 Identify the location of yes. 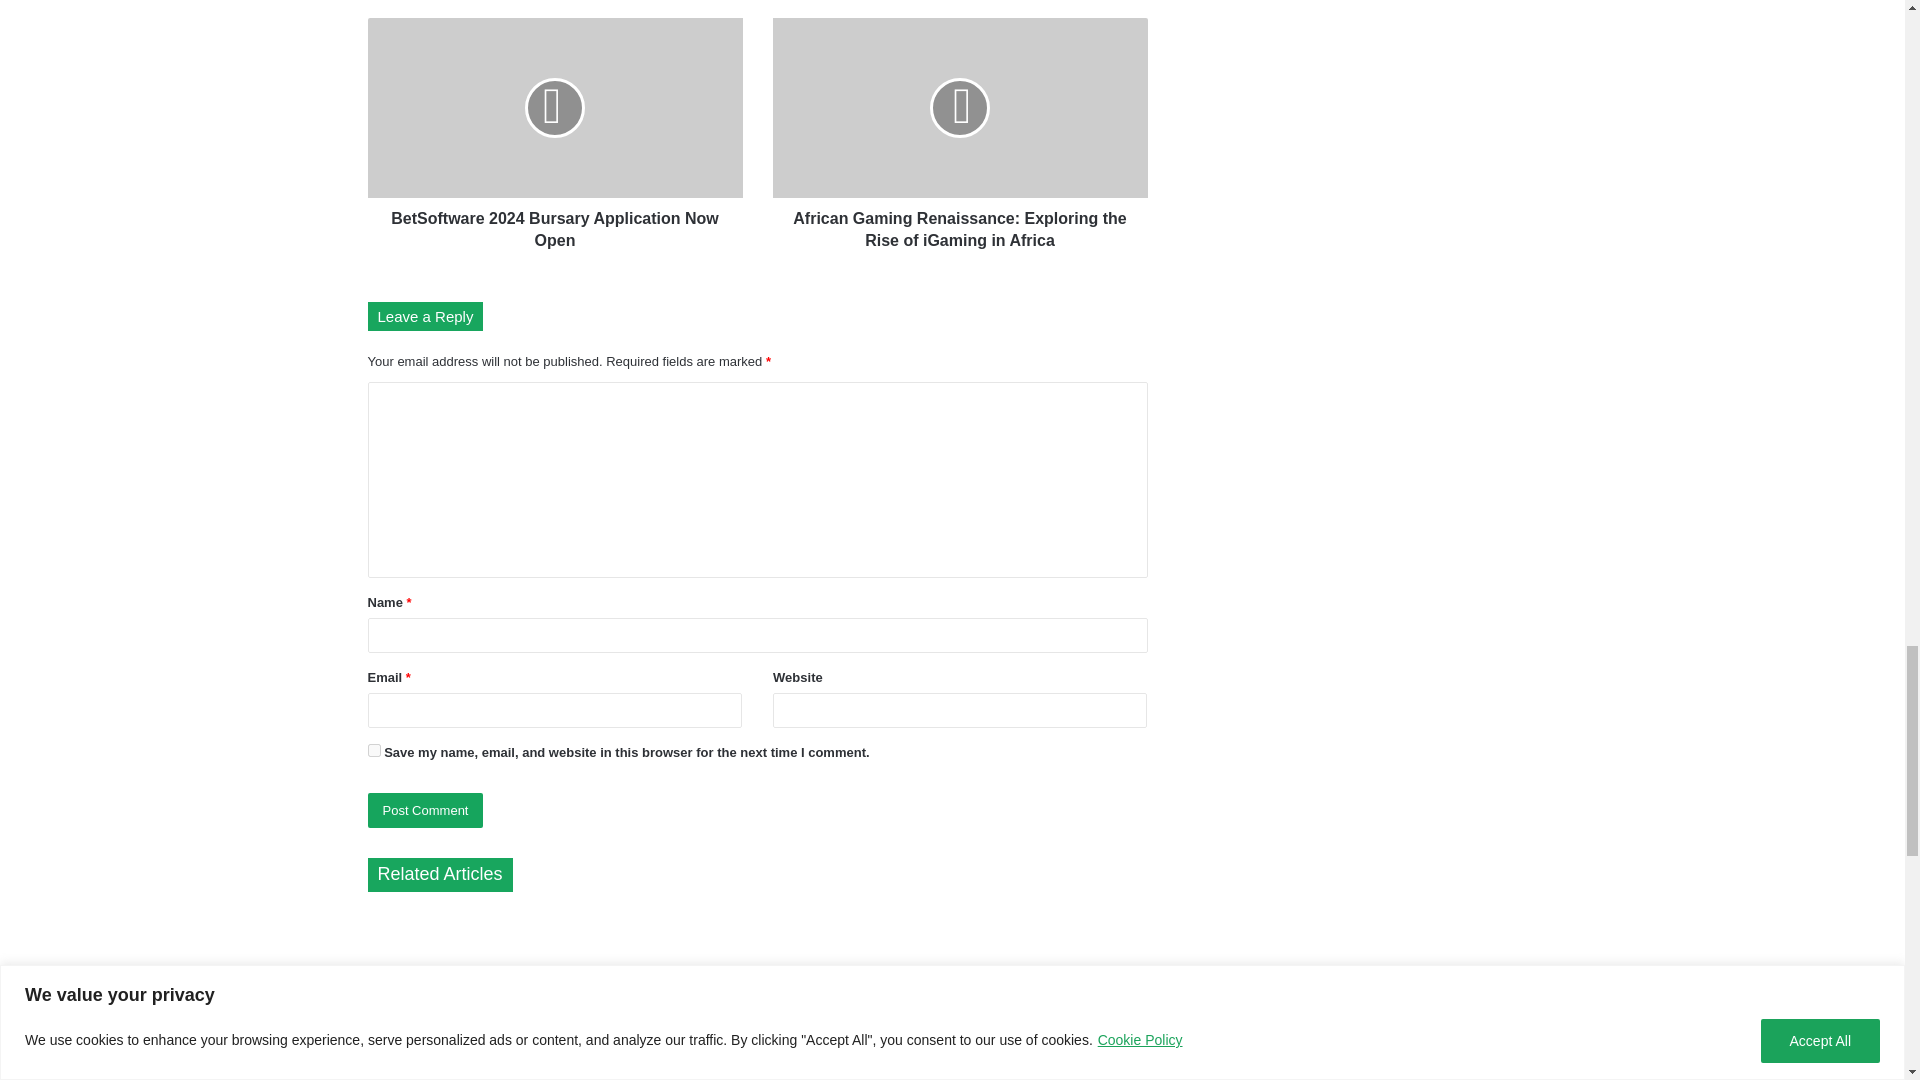
(374, 750).